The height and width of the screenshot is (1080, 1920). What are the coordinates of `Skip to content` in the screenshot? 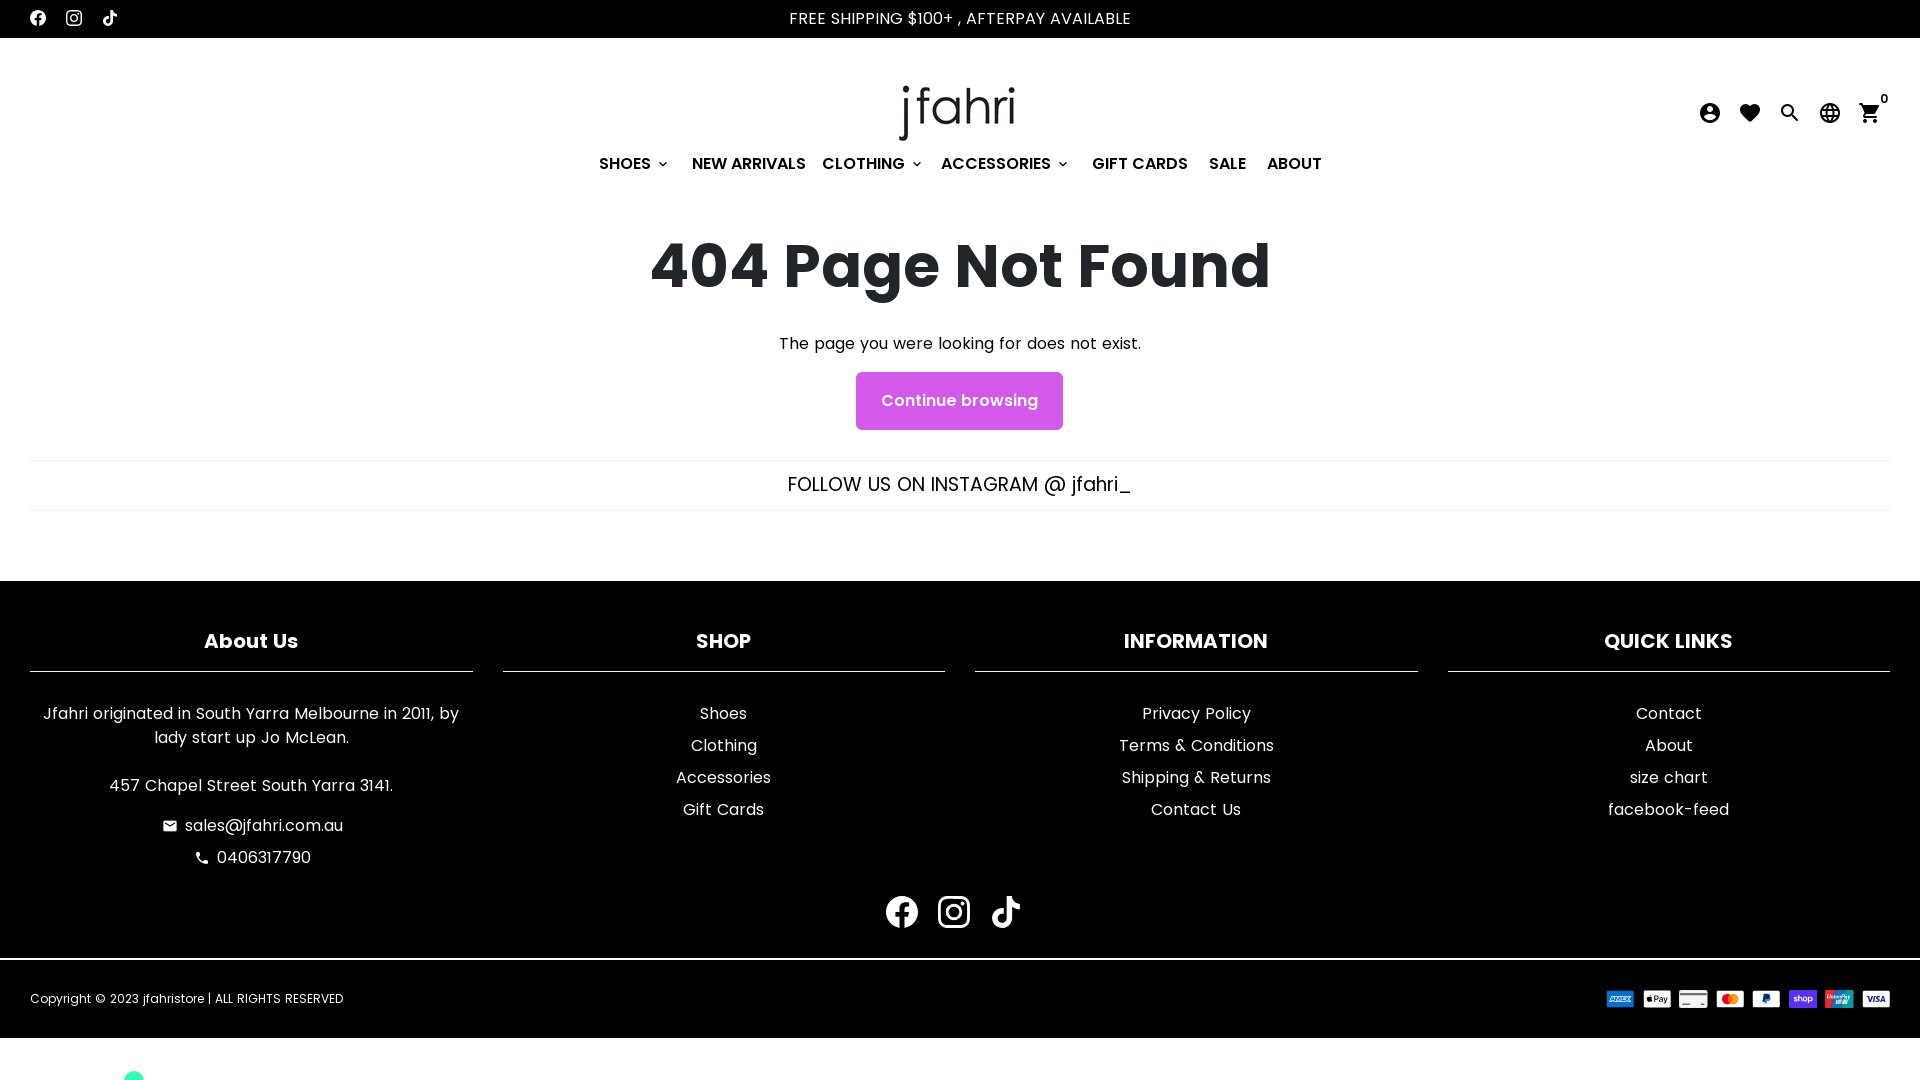 It's located at (0, 0).